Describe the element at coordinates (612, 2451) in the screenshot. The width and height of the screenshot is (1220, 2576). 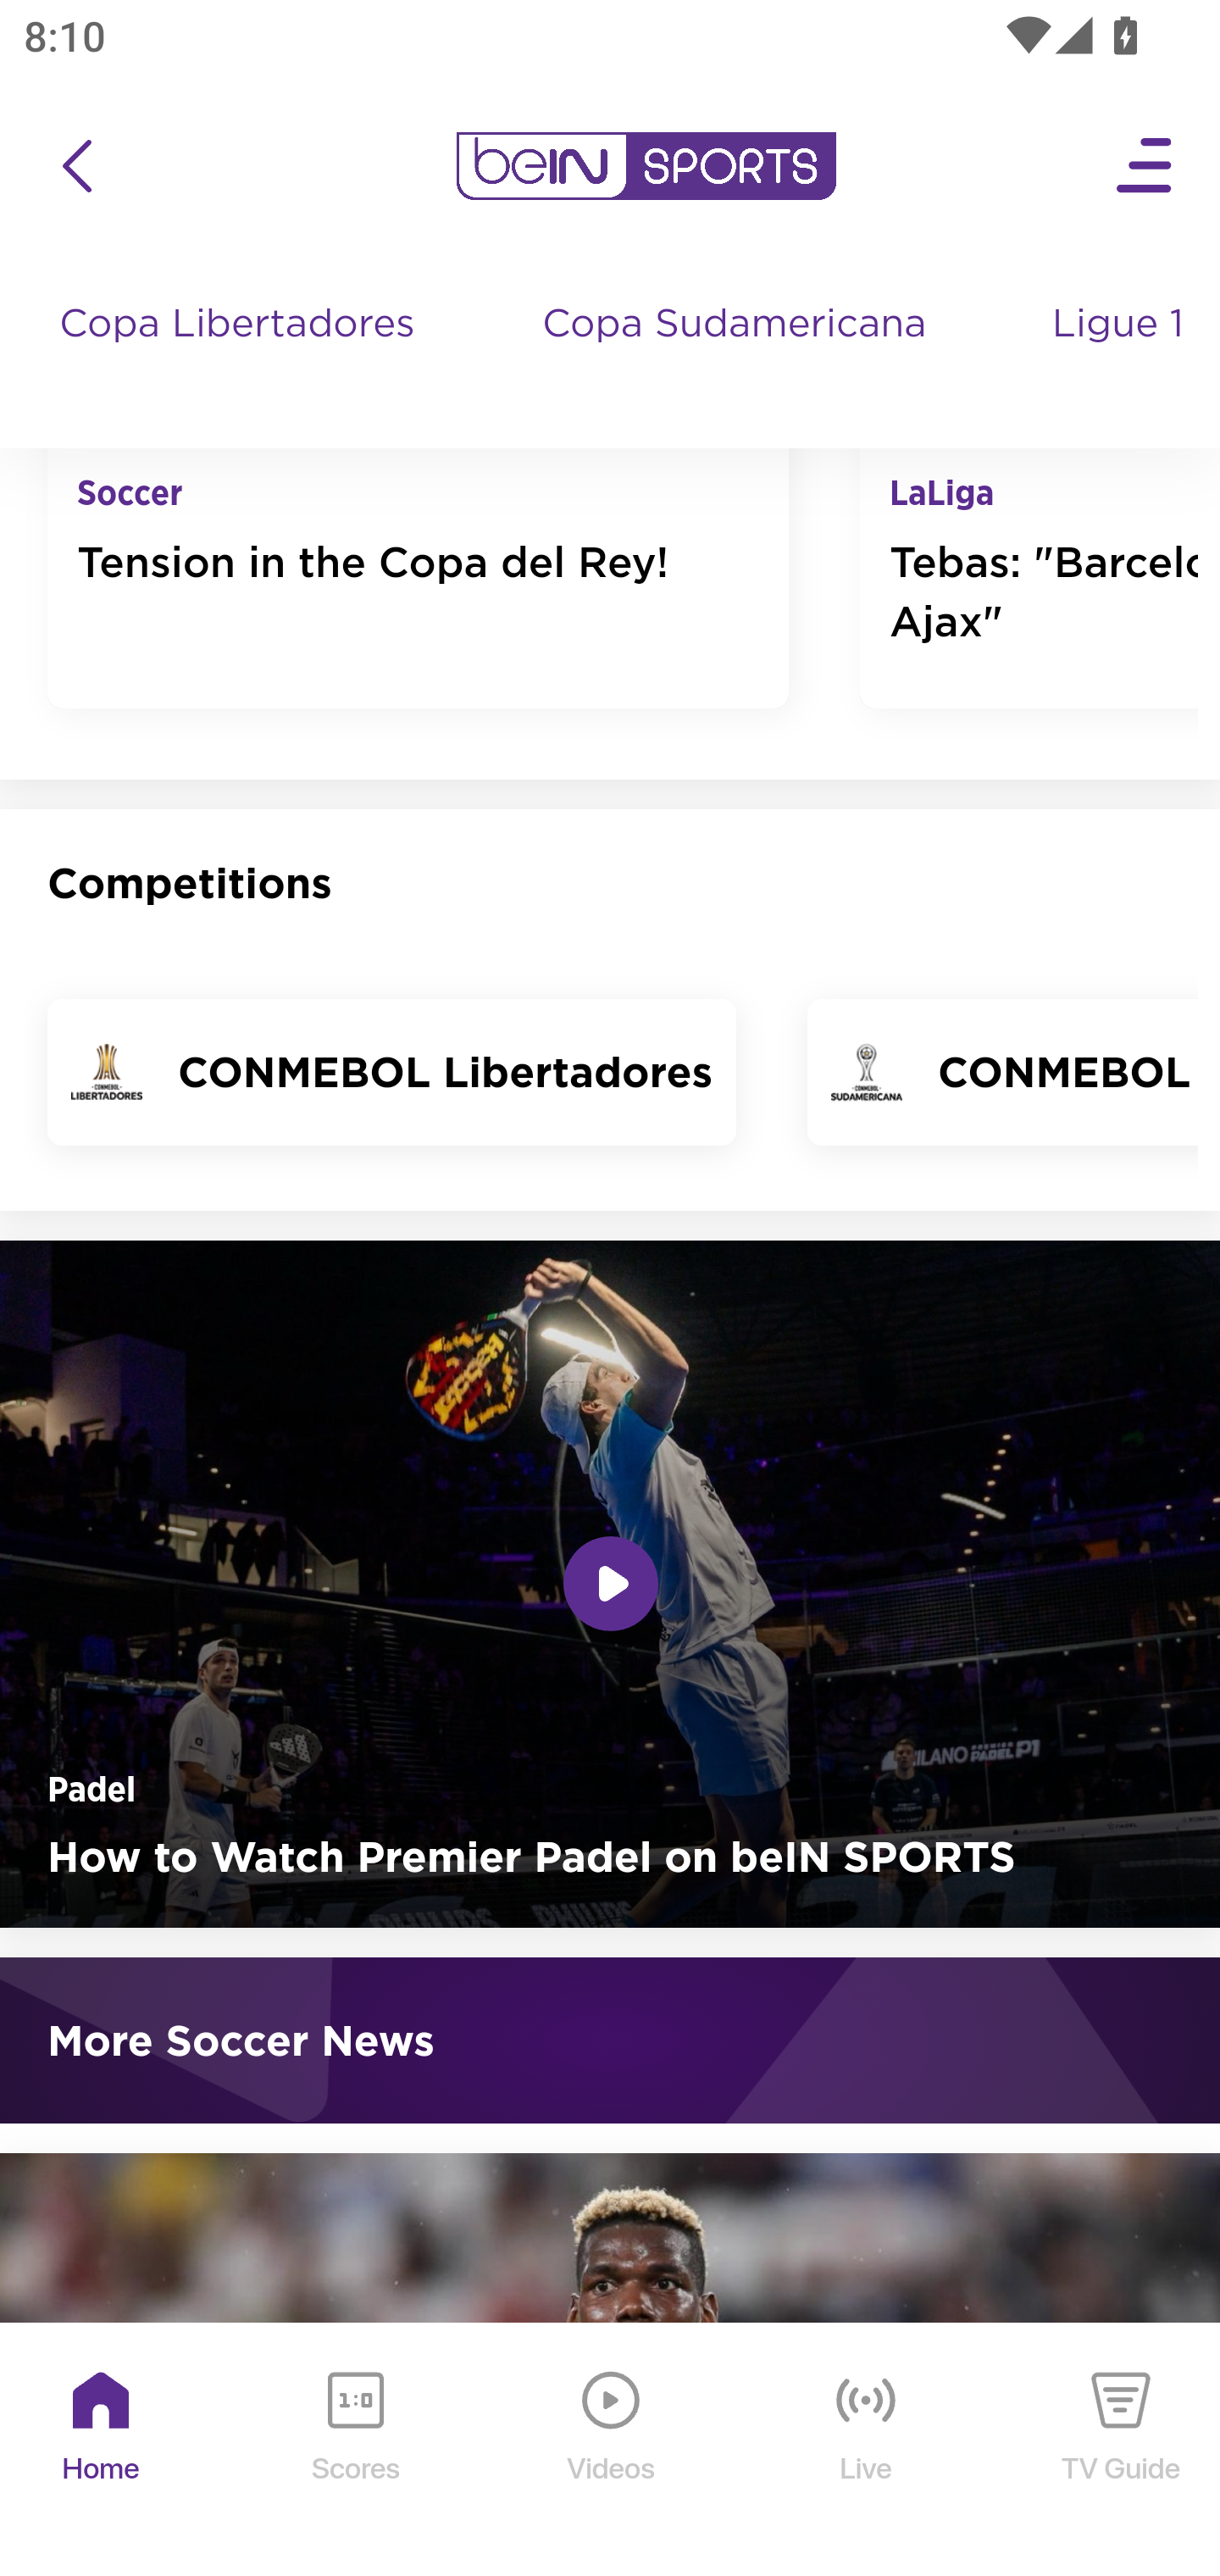
I see `Videos Videos Icon Videos` at that location.